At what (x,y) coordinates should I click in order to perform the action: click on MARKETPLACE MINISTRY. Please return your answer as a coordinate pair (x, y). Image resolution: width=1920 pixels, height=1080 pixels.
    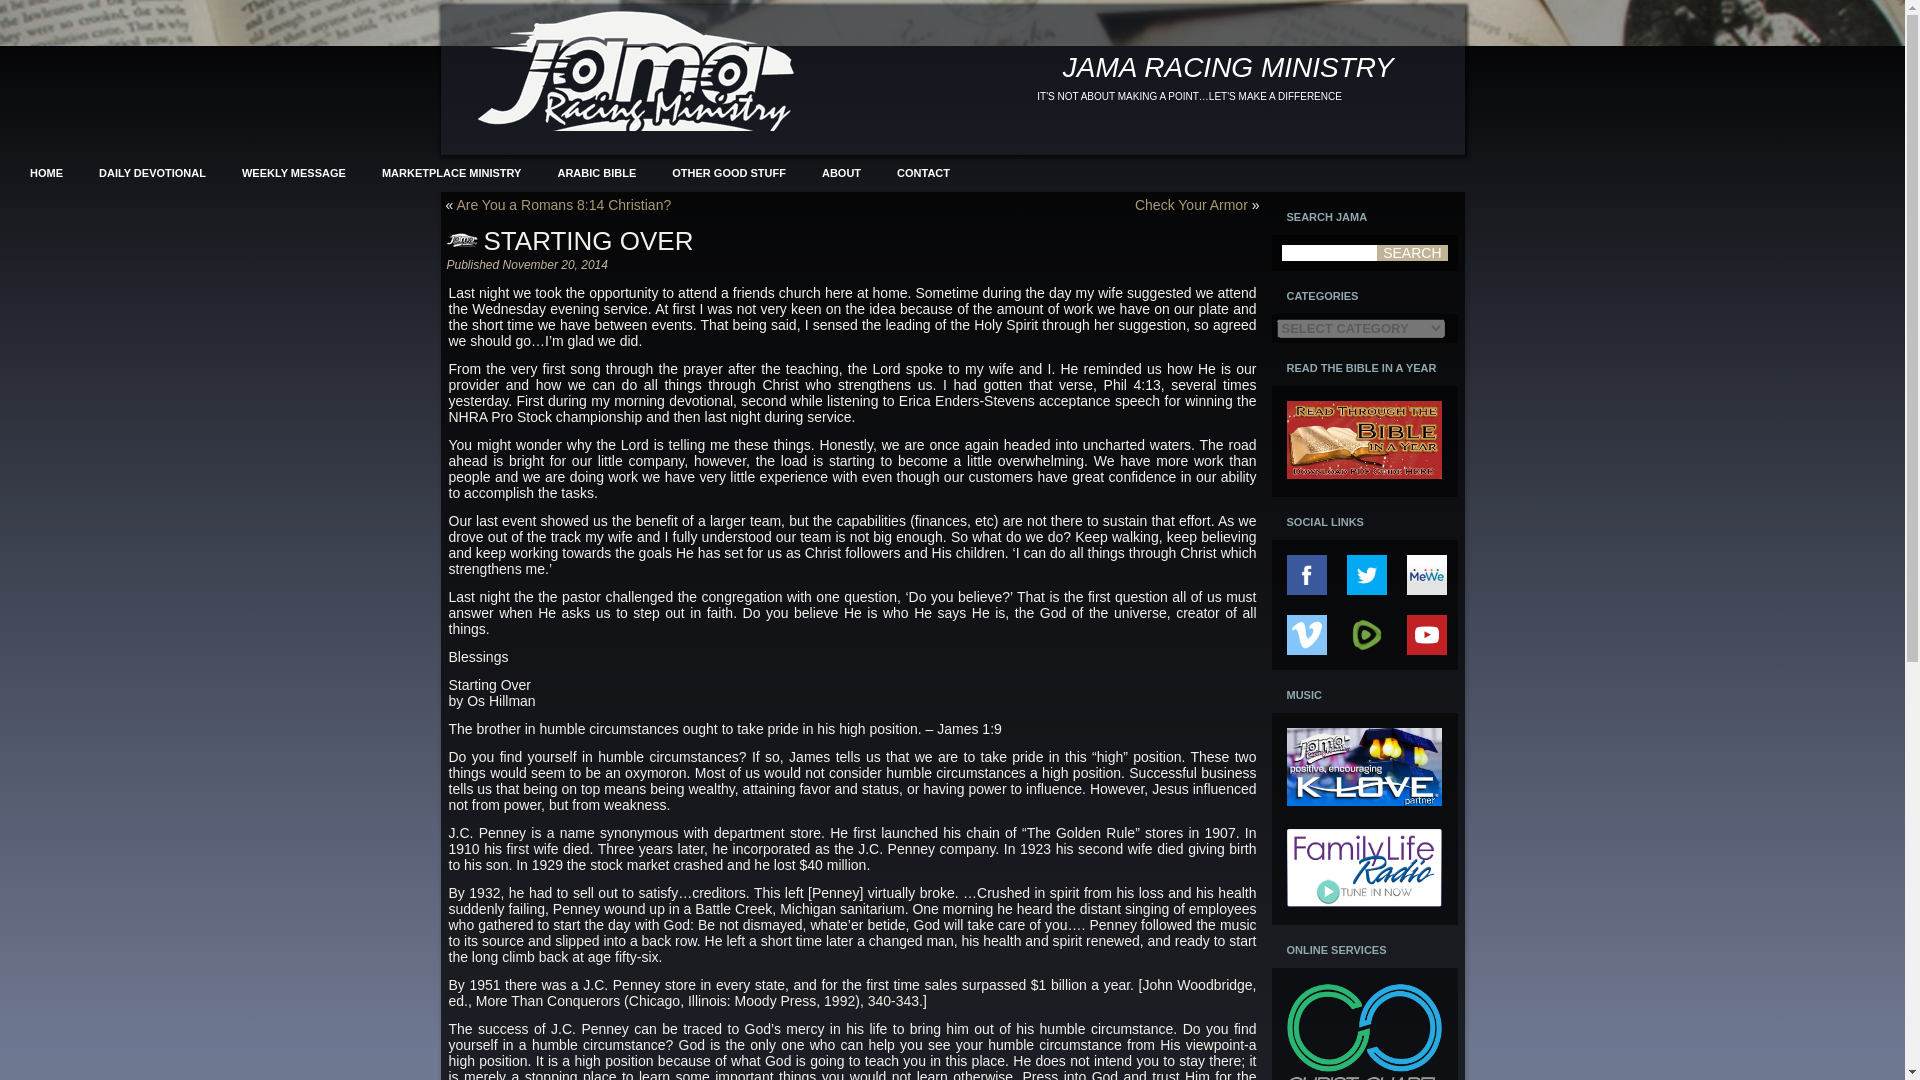
    Looking at the image, I should click on (452, 172).